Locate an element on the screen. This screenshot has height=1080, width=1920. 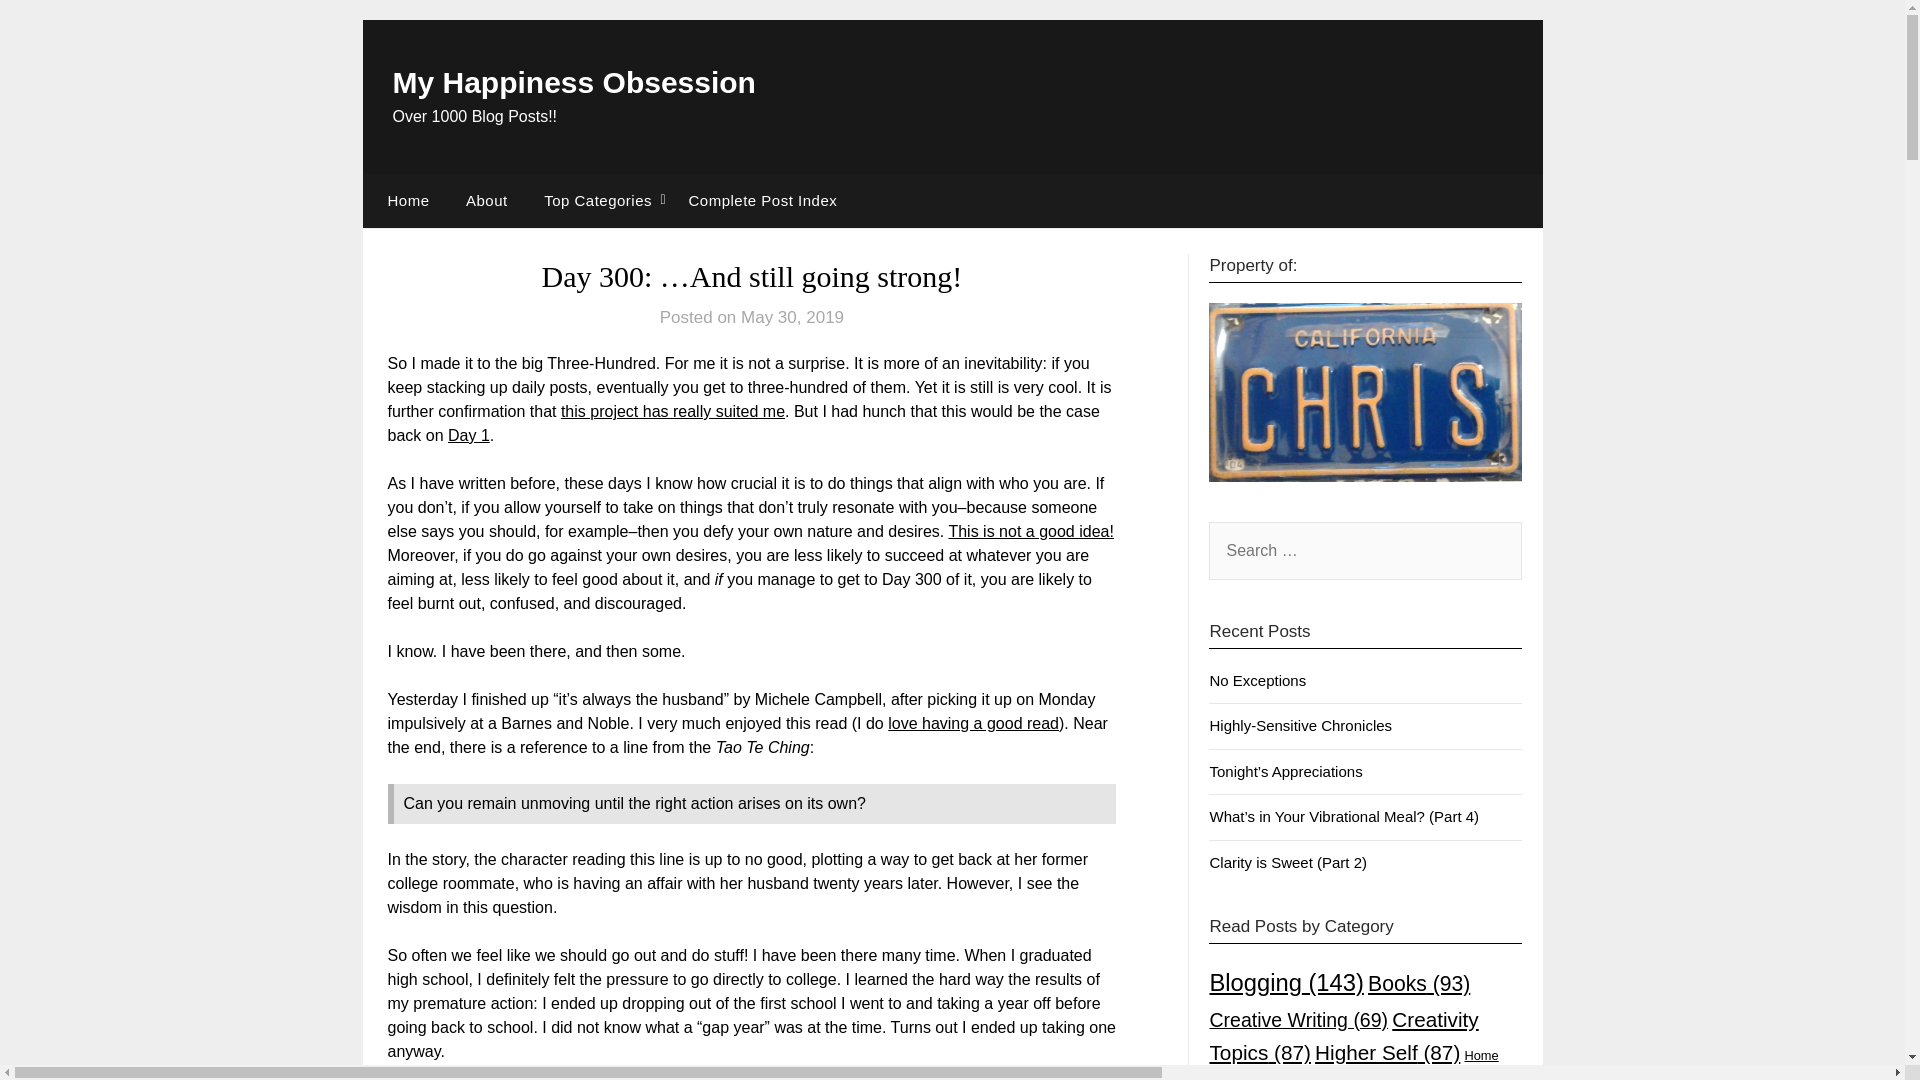
this project has really suited me is located at coordinates (672, 411).